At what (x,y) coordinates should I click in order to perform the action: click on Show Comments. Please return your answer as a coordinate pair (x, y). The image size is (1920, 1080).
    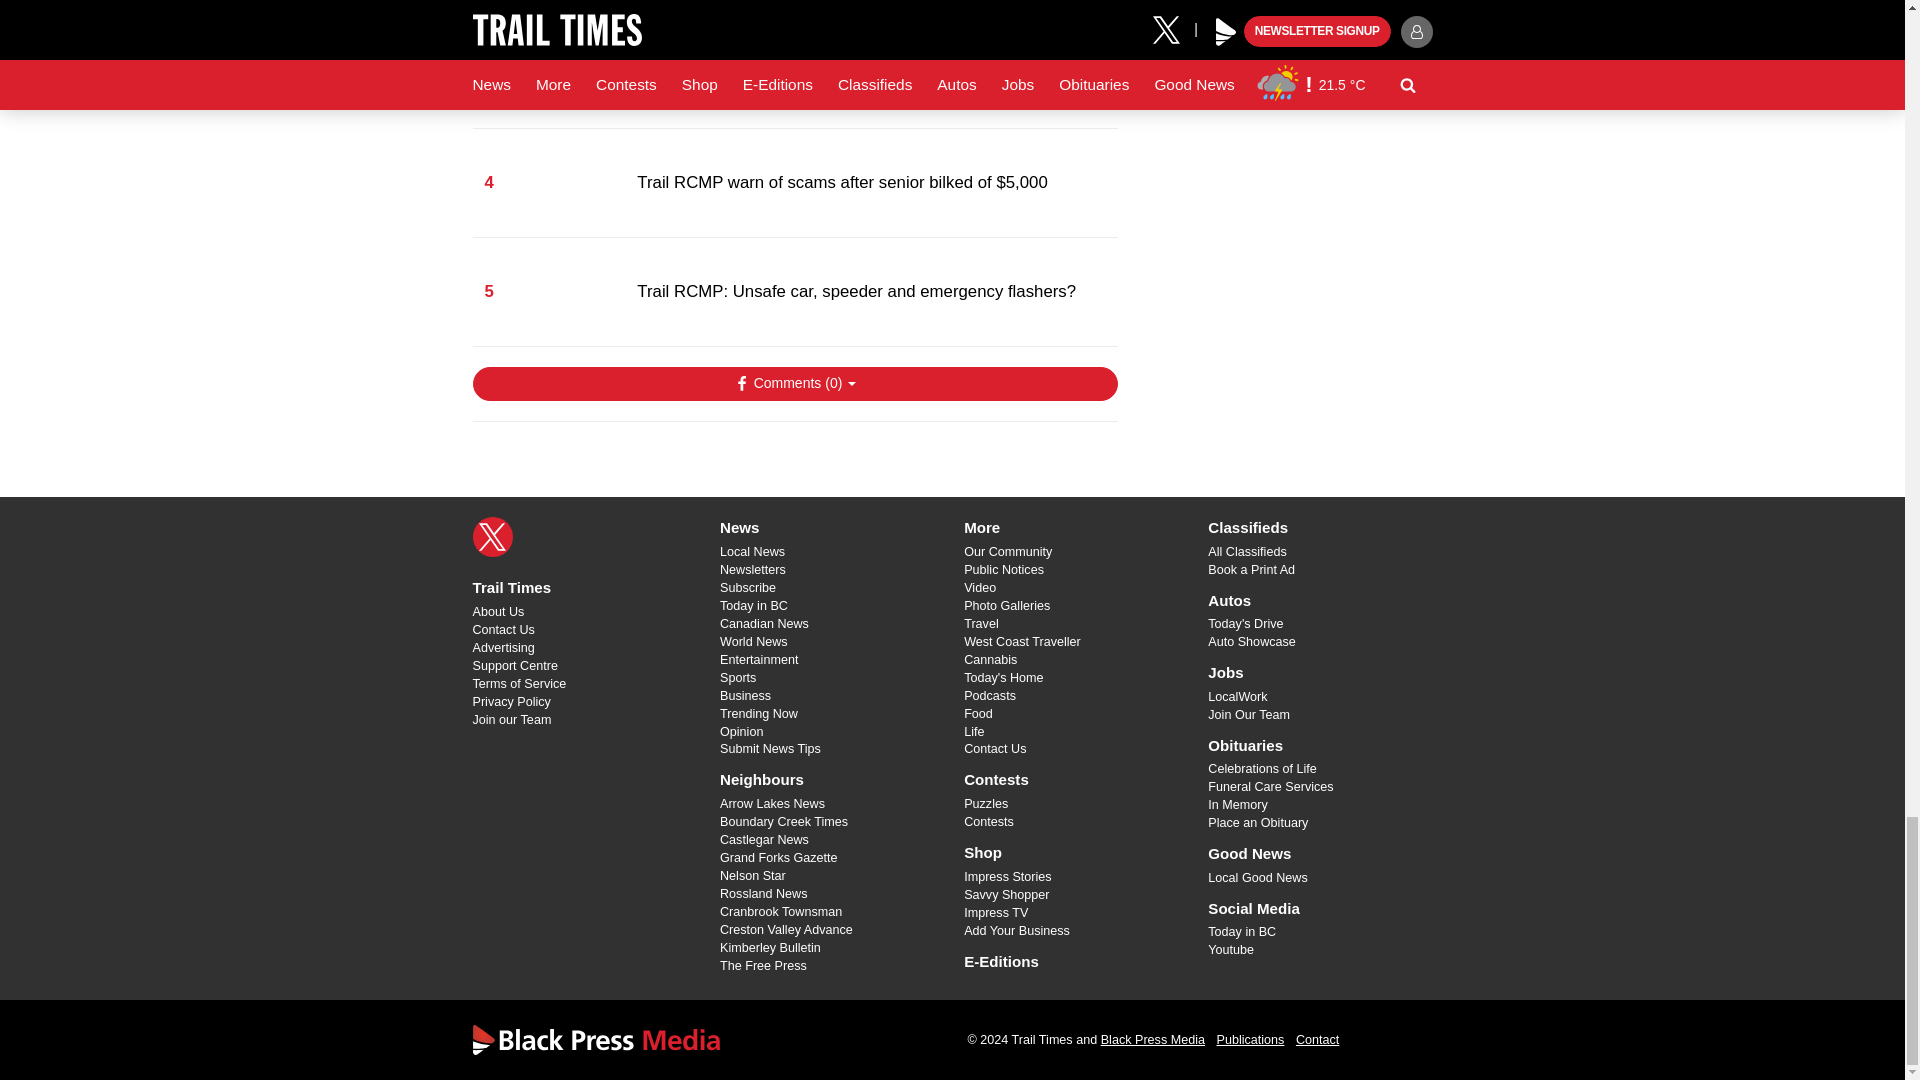
    Looking at the image, I should click on (794, 384).